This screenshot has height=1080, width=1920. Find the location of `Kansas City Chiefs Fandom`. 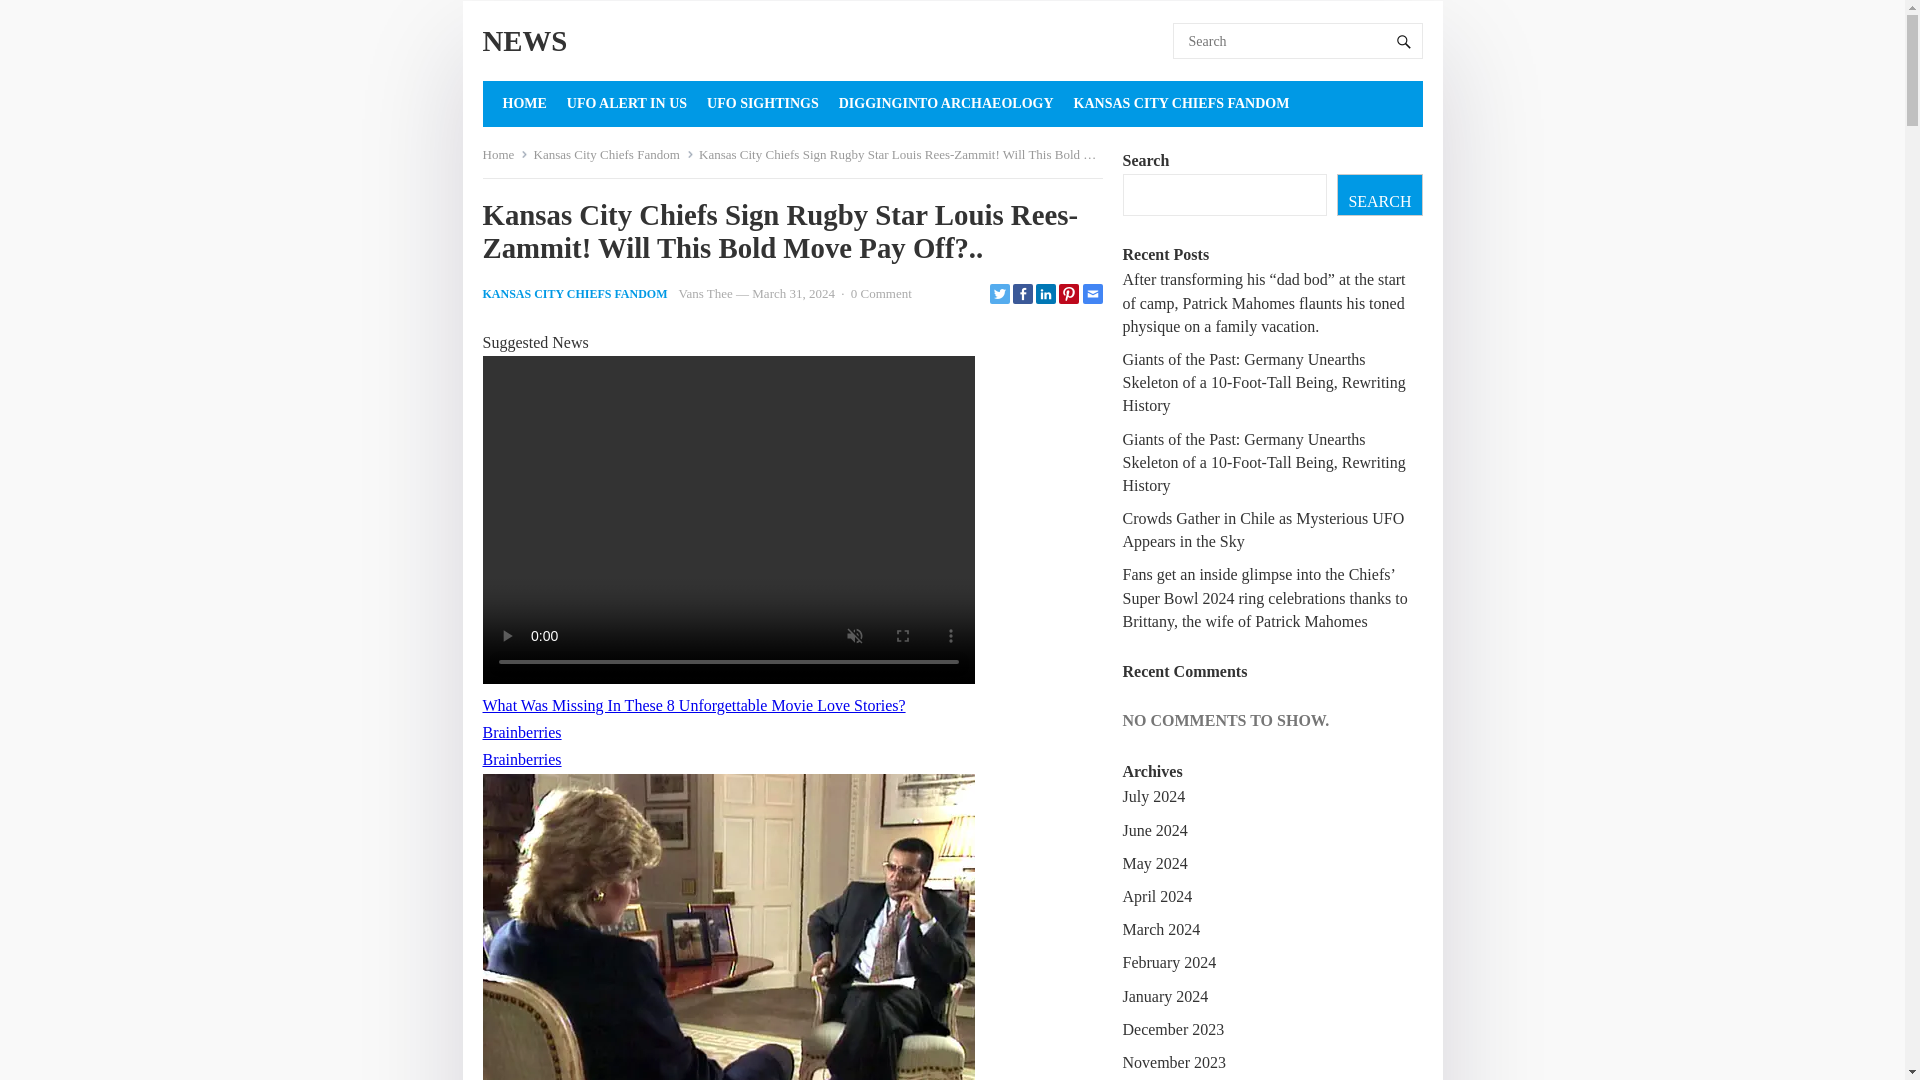

Kansas City Chiefs Fandom is located at coordinates (613, 154).